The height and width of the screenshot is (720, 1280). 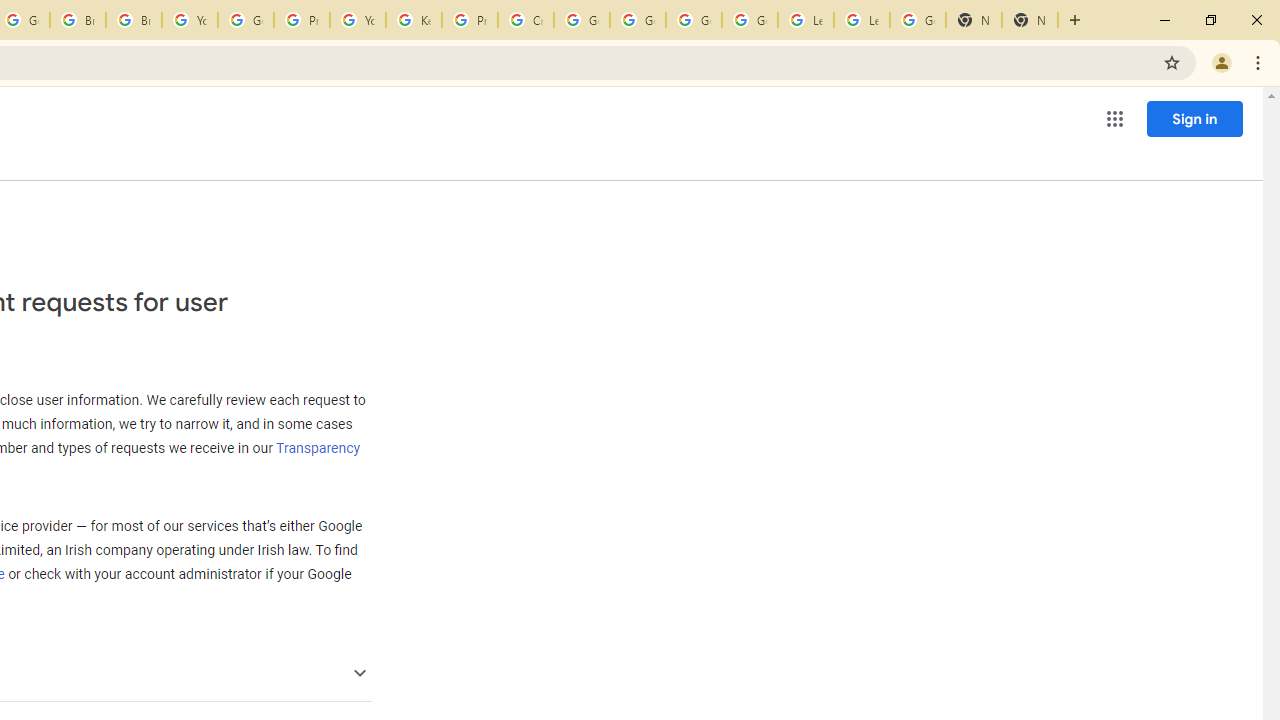 What do you see at coordinates (190, 20) in the screenshot?
I see `YouTube` at bounding box center [190, 20].